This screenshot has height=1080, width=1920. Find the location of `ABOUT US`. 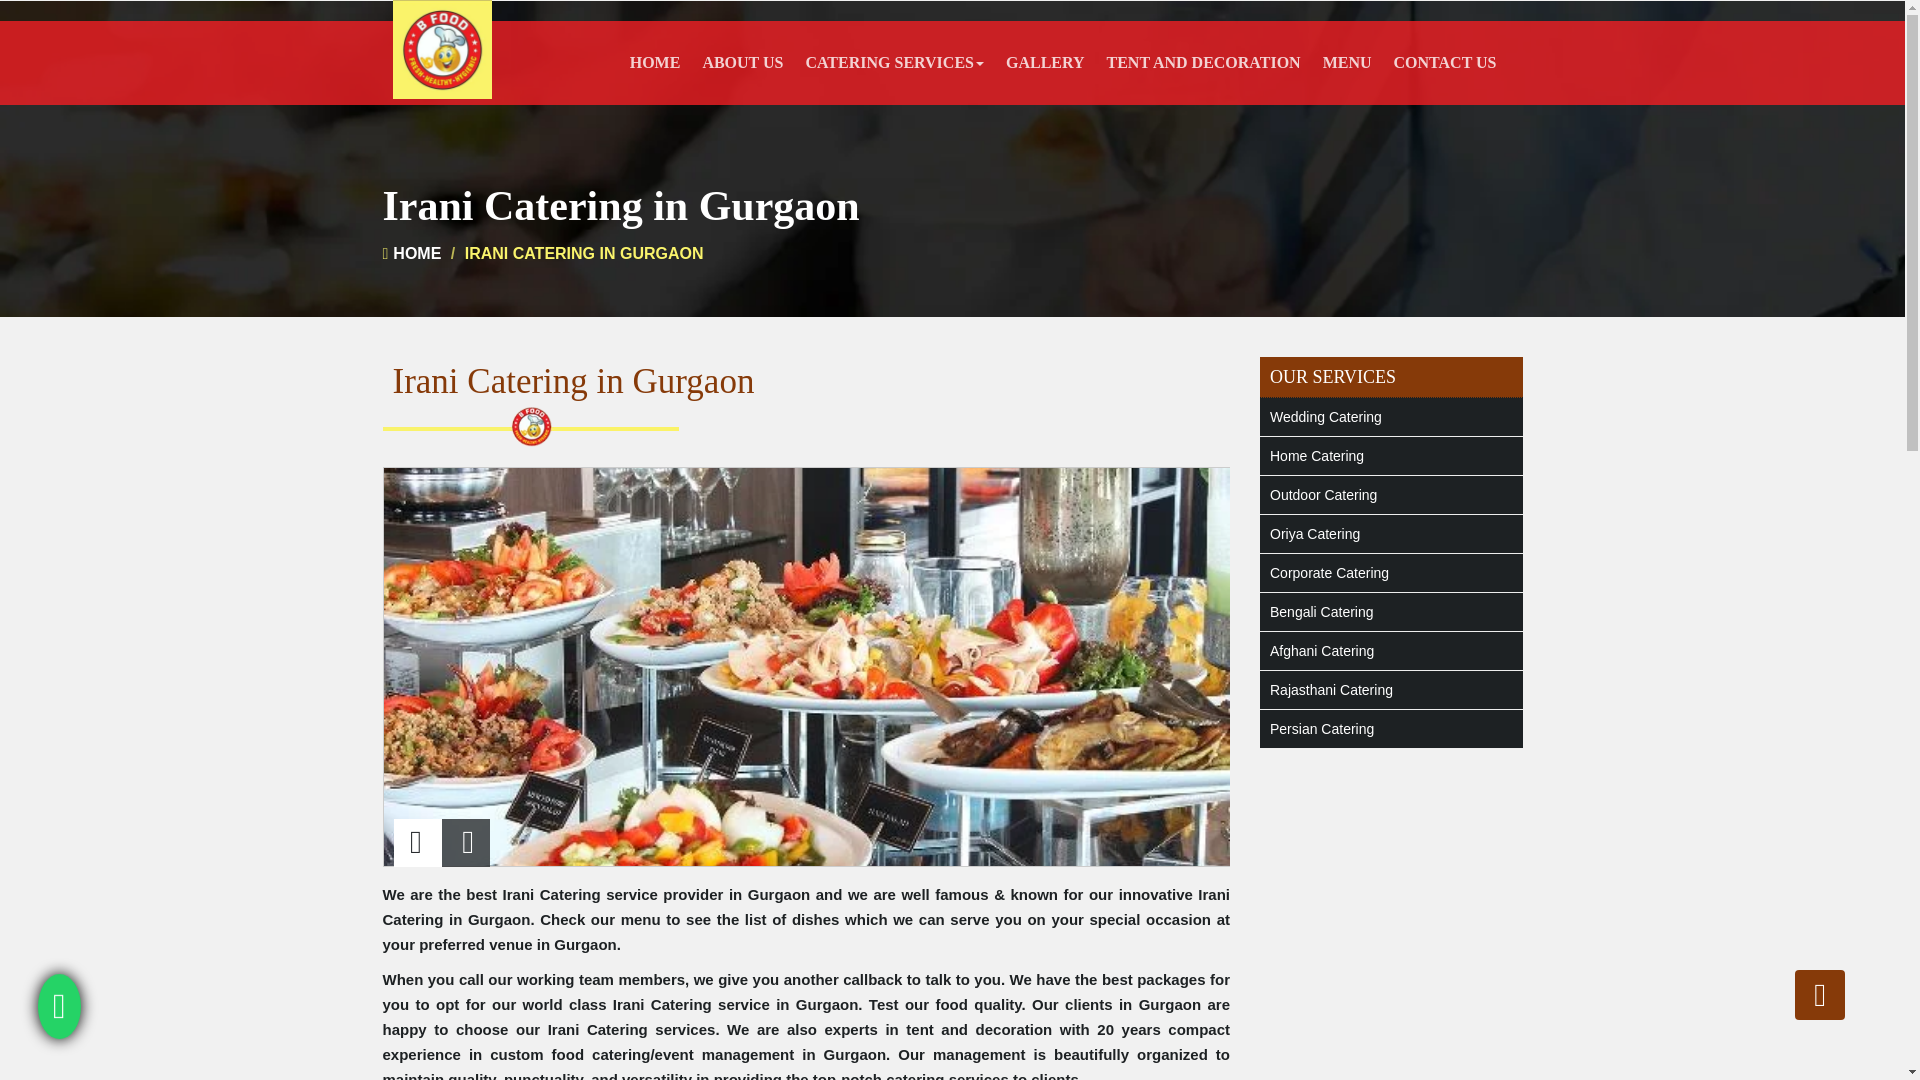

ABOUT US is located at coordinates (742, 62).